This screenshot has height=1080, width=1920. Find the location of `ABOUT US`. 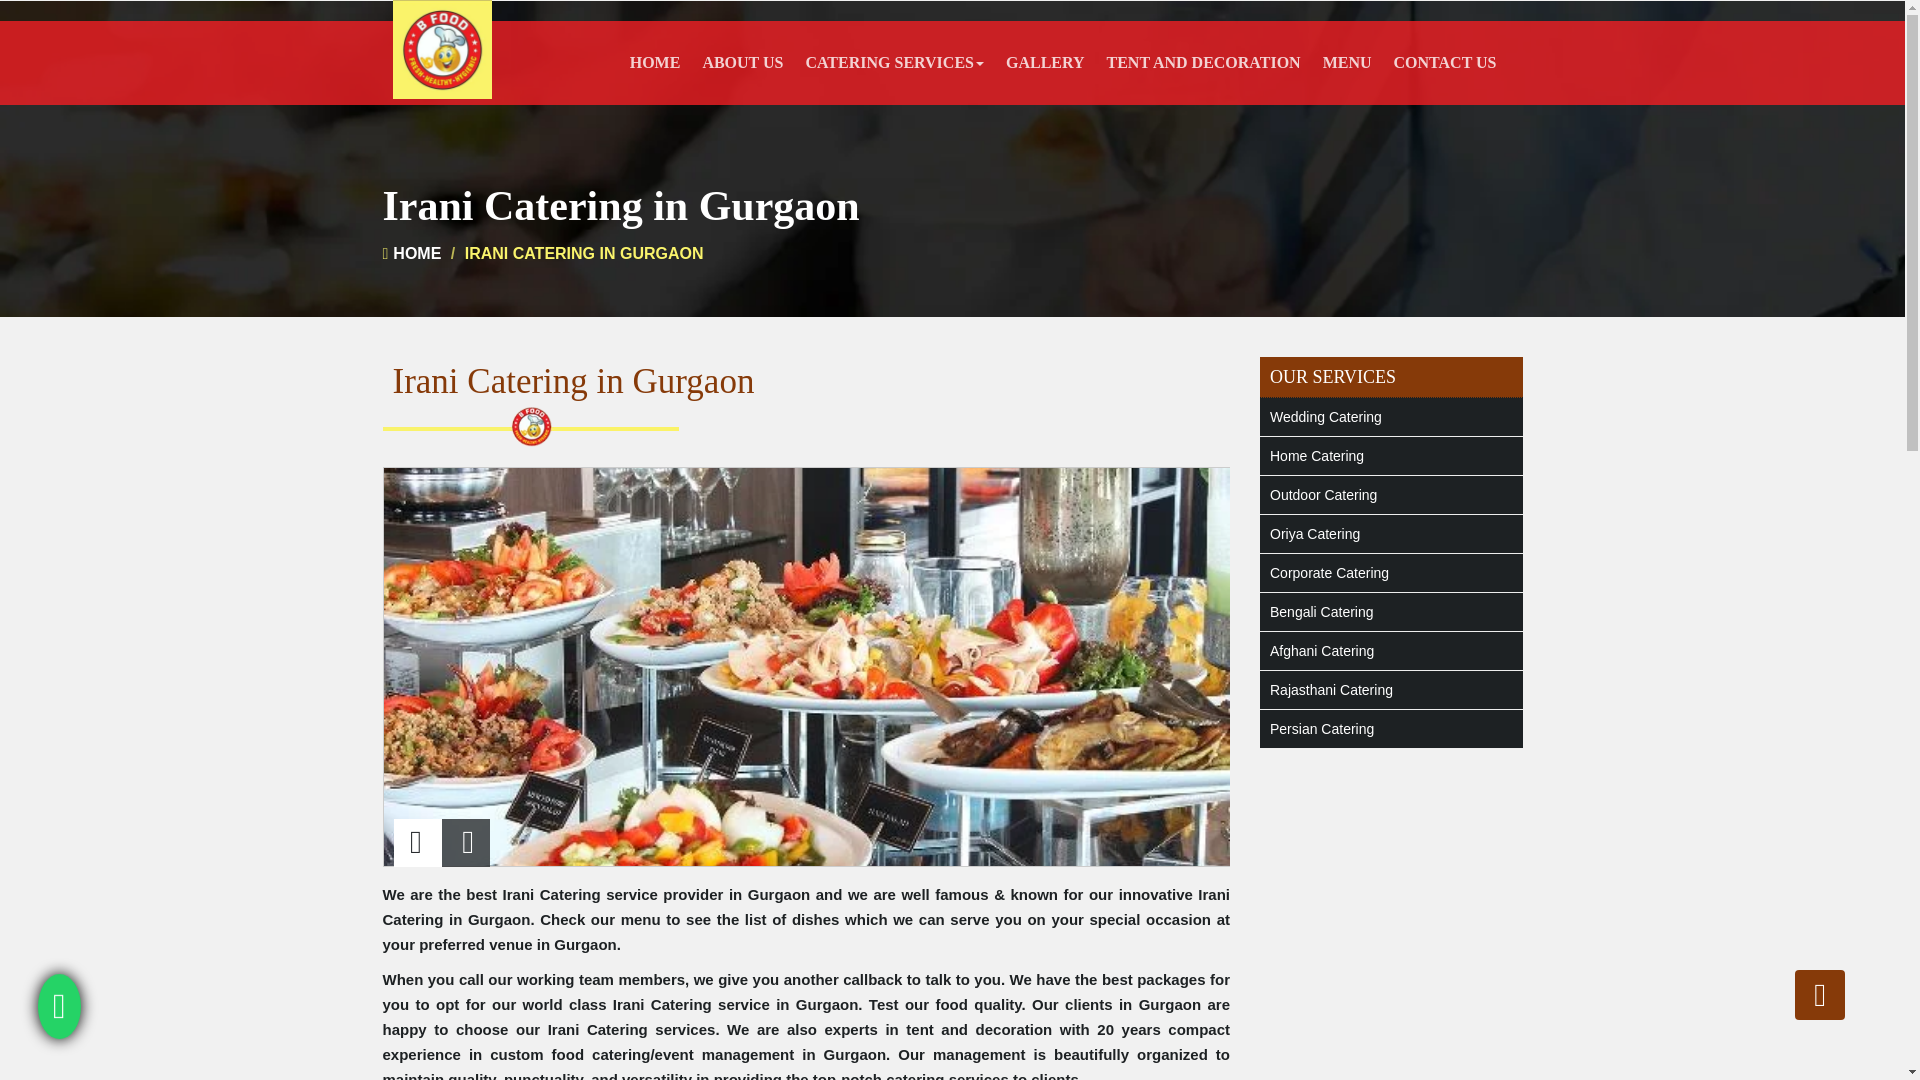

ABOUT US is located at coordinates (742, 62).